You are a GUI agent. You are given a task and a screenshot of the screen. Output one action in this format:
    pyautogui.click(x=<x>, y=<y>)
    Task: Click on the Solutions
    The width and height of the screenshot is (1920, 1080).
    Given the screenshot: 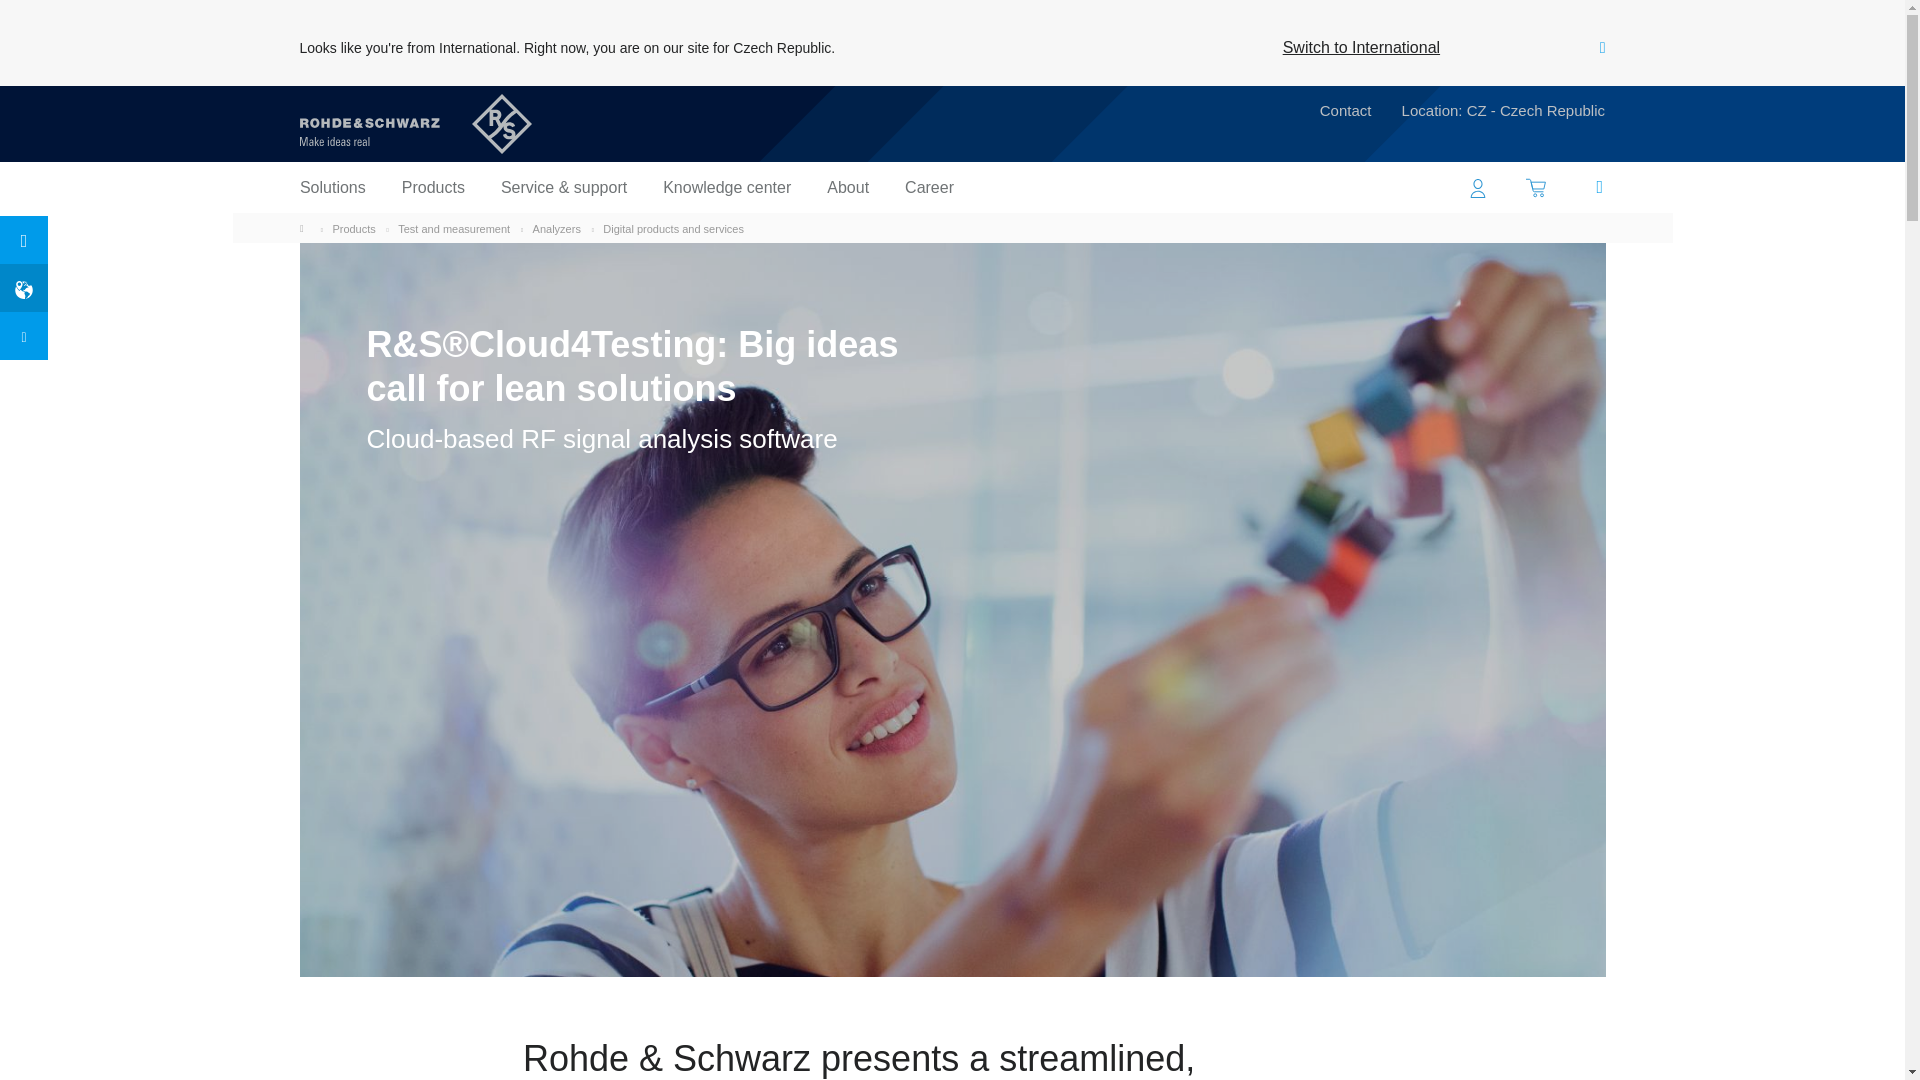 What is the action you would take?
    pyautogui.click(x=332, y=187)
    